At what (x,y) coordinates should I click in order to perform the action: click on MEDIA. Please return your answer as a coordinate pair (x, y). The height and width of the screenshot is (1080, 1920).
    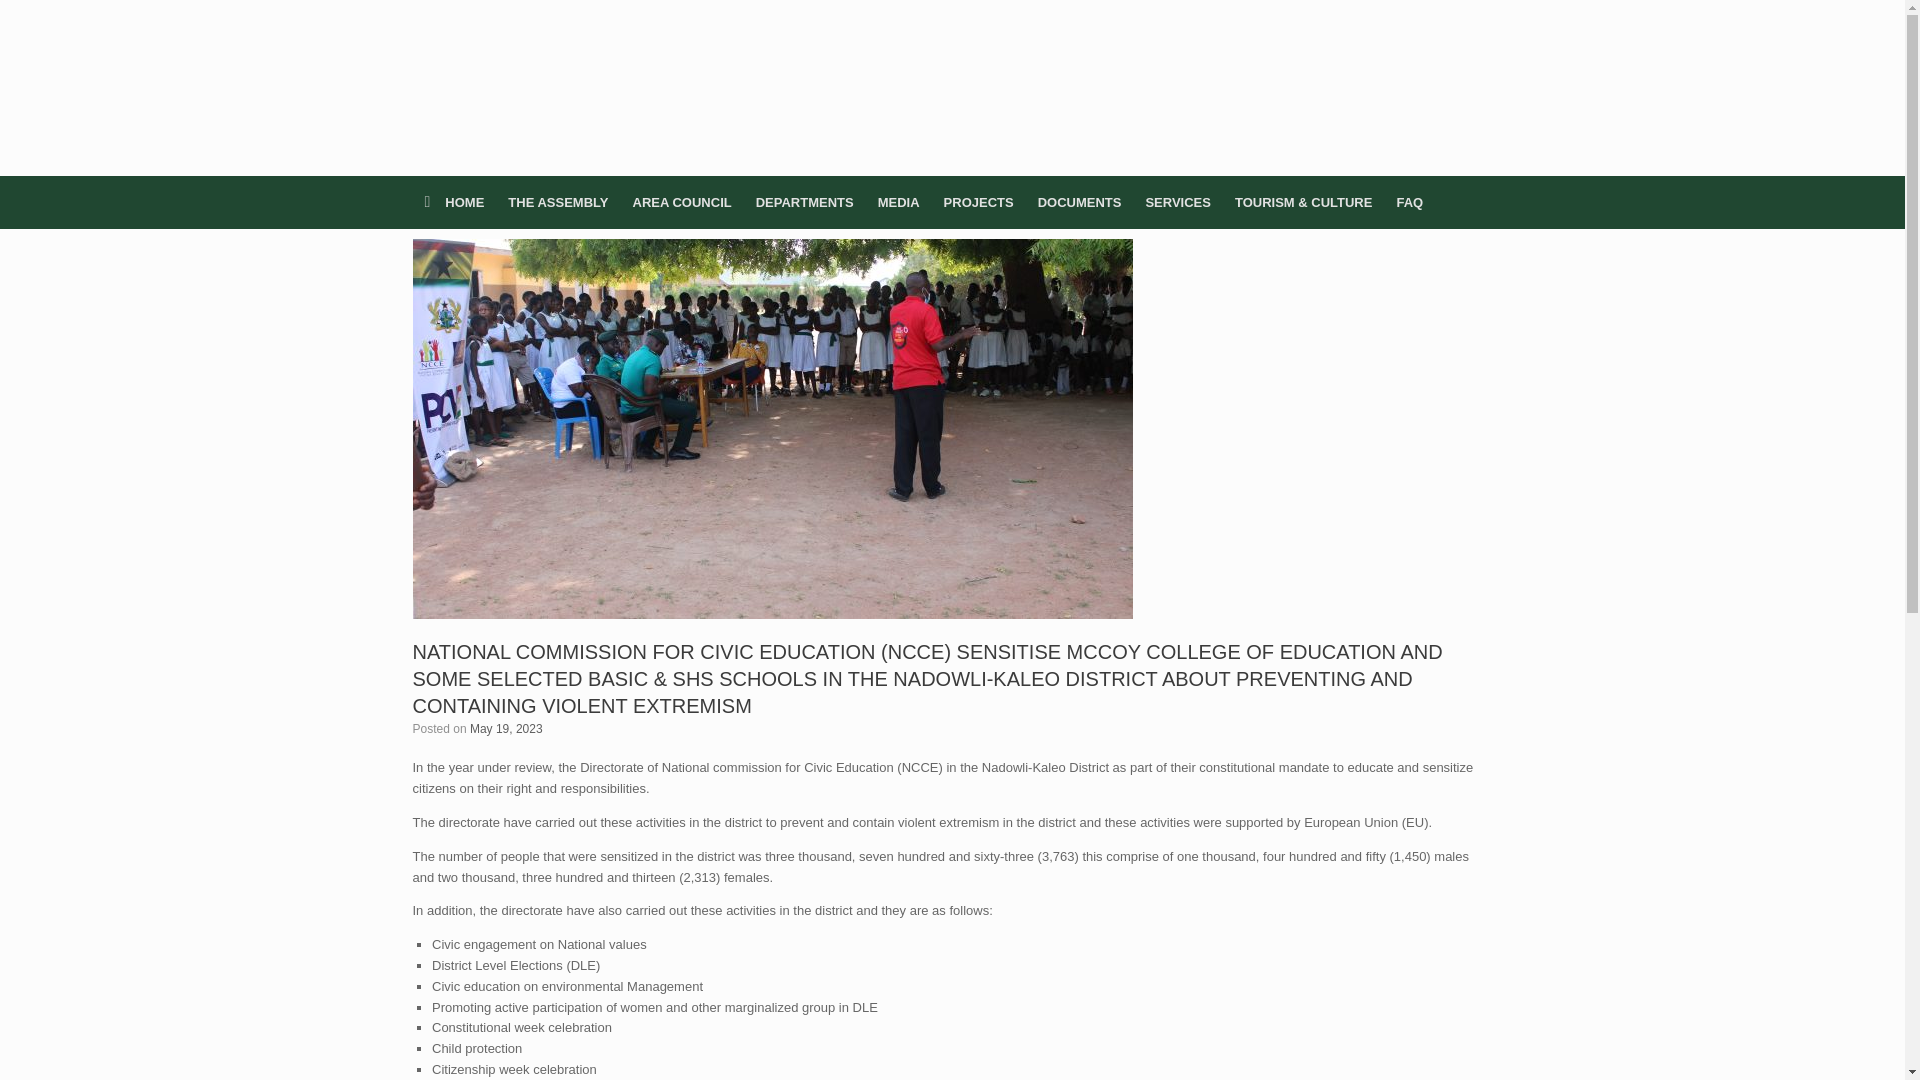
    Looking at the image, I should click on (898, 202).